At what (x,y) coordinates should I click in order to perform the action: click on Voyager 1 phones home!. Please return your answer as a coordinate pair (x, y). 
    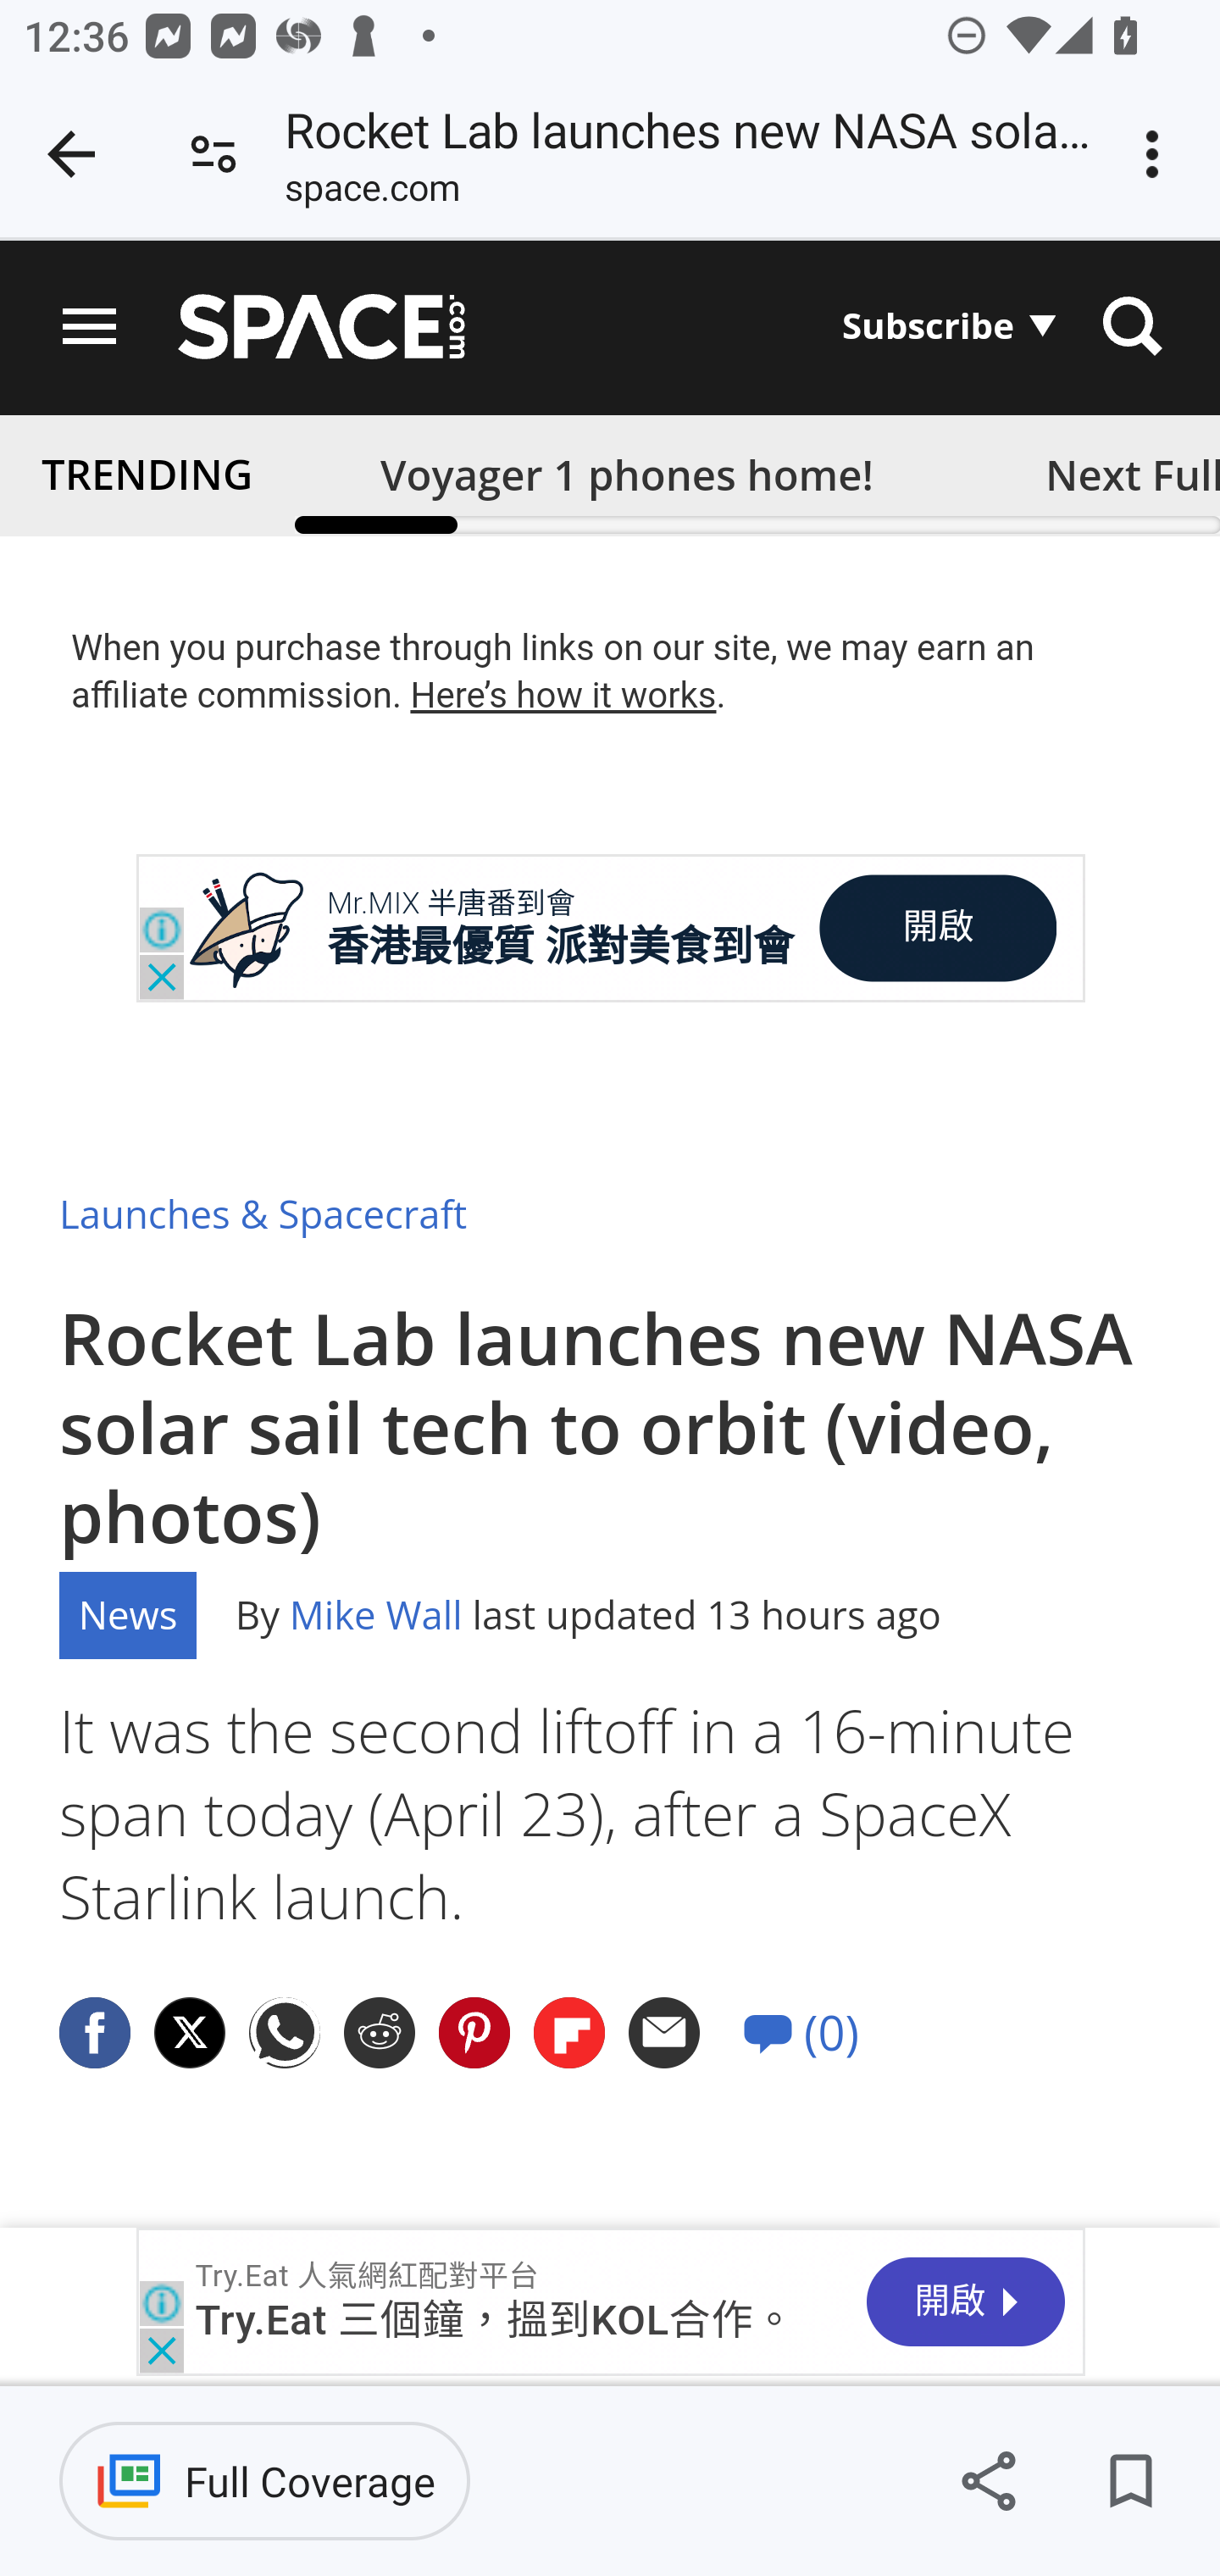
    Looking at the image, I should click on (627, 474).